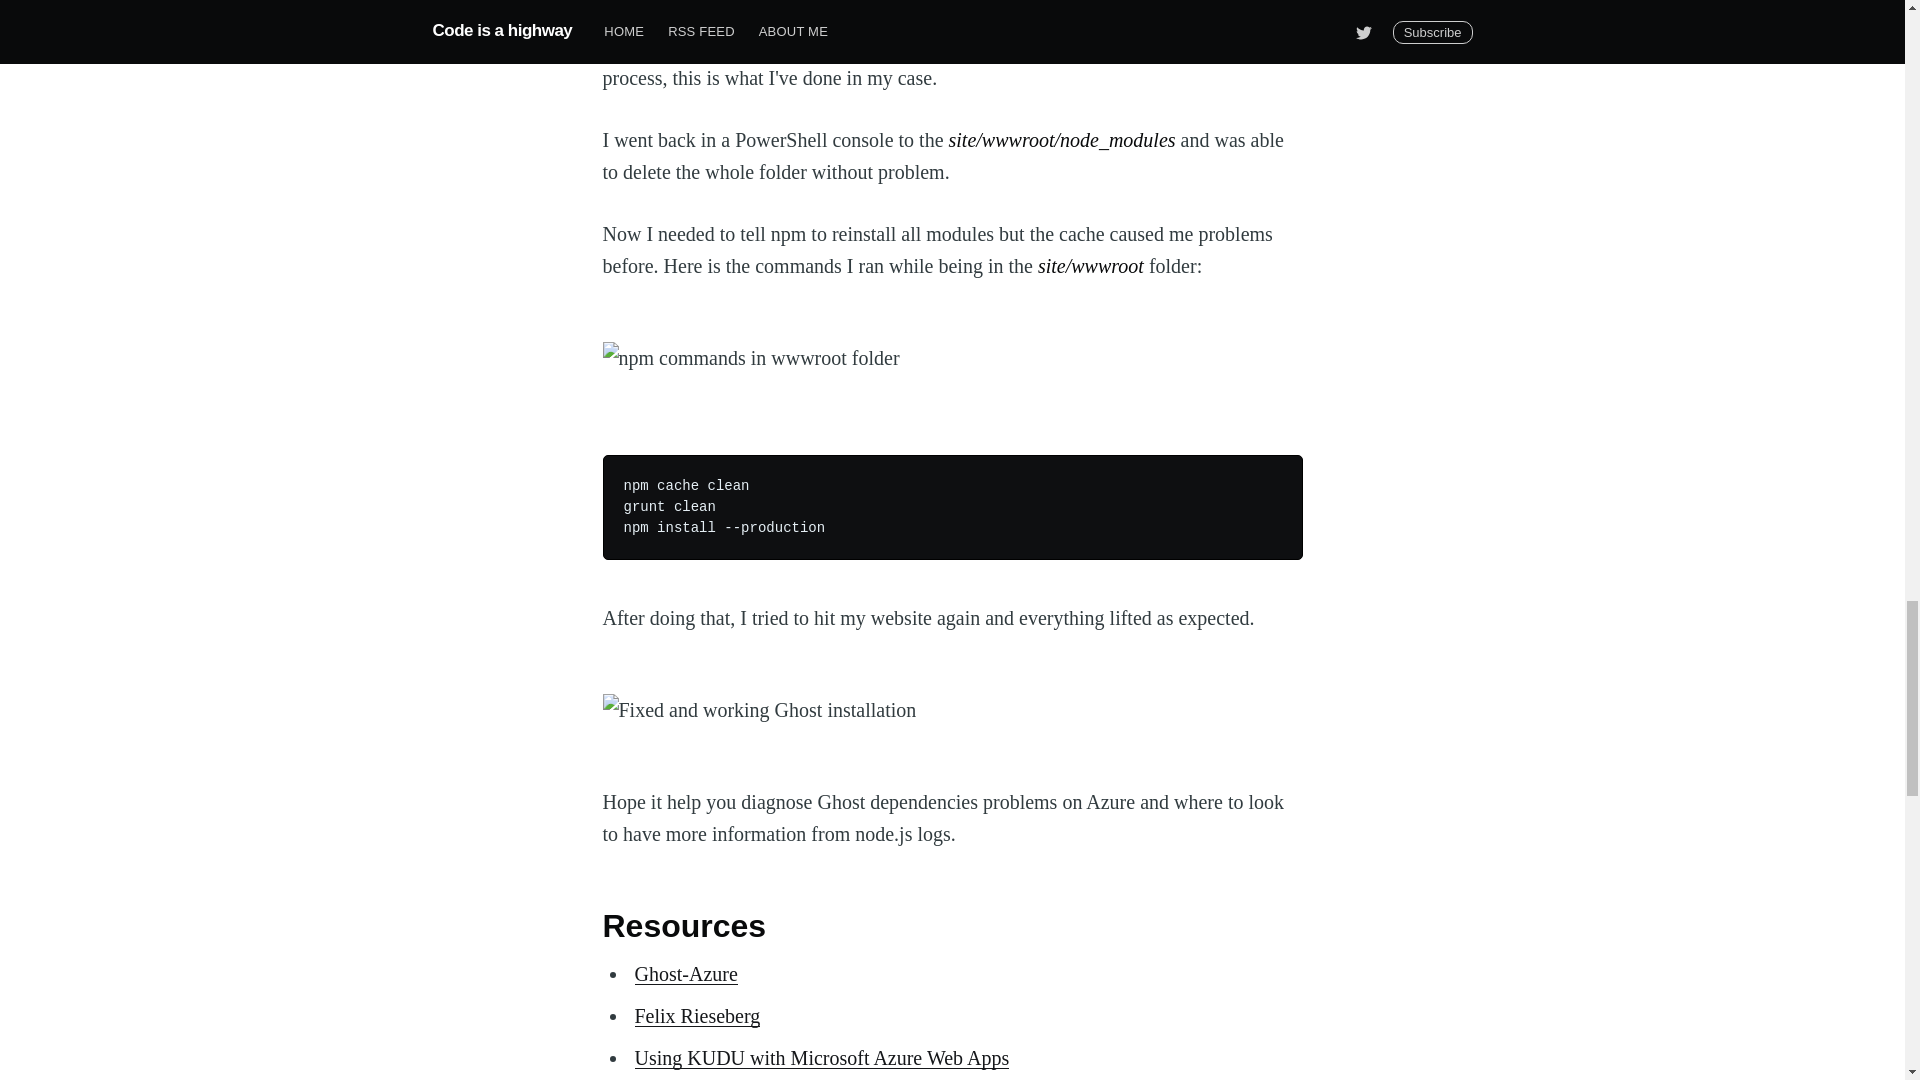 The height and width of the screenshot is (1080, 1920). Describe the element at coordinates (821, 1058) in the screenshot. I see `Using KUDU with Microsoft Azure Web Apps` at that location.